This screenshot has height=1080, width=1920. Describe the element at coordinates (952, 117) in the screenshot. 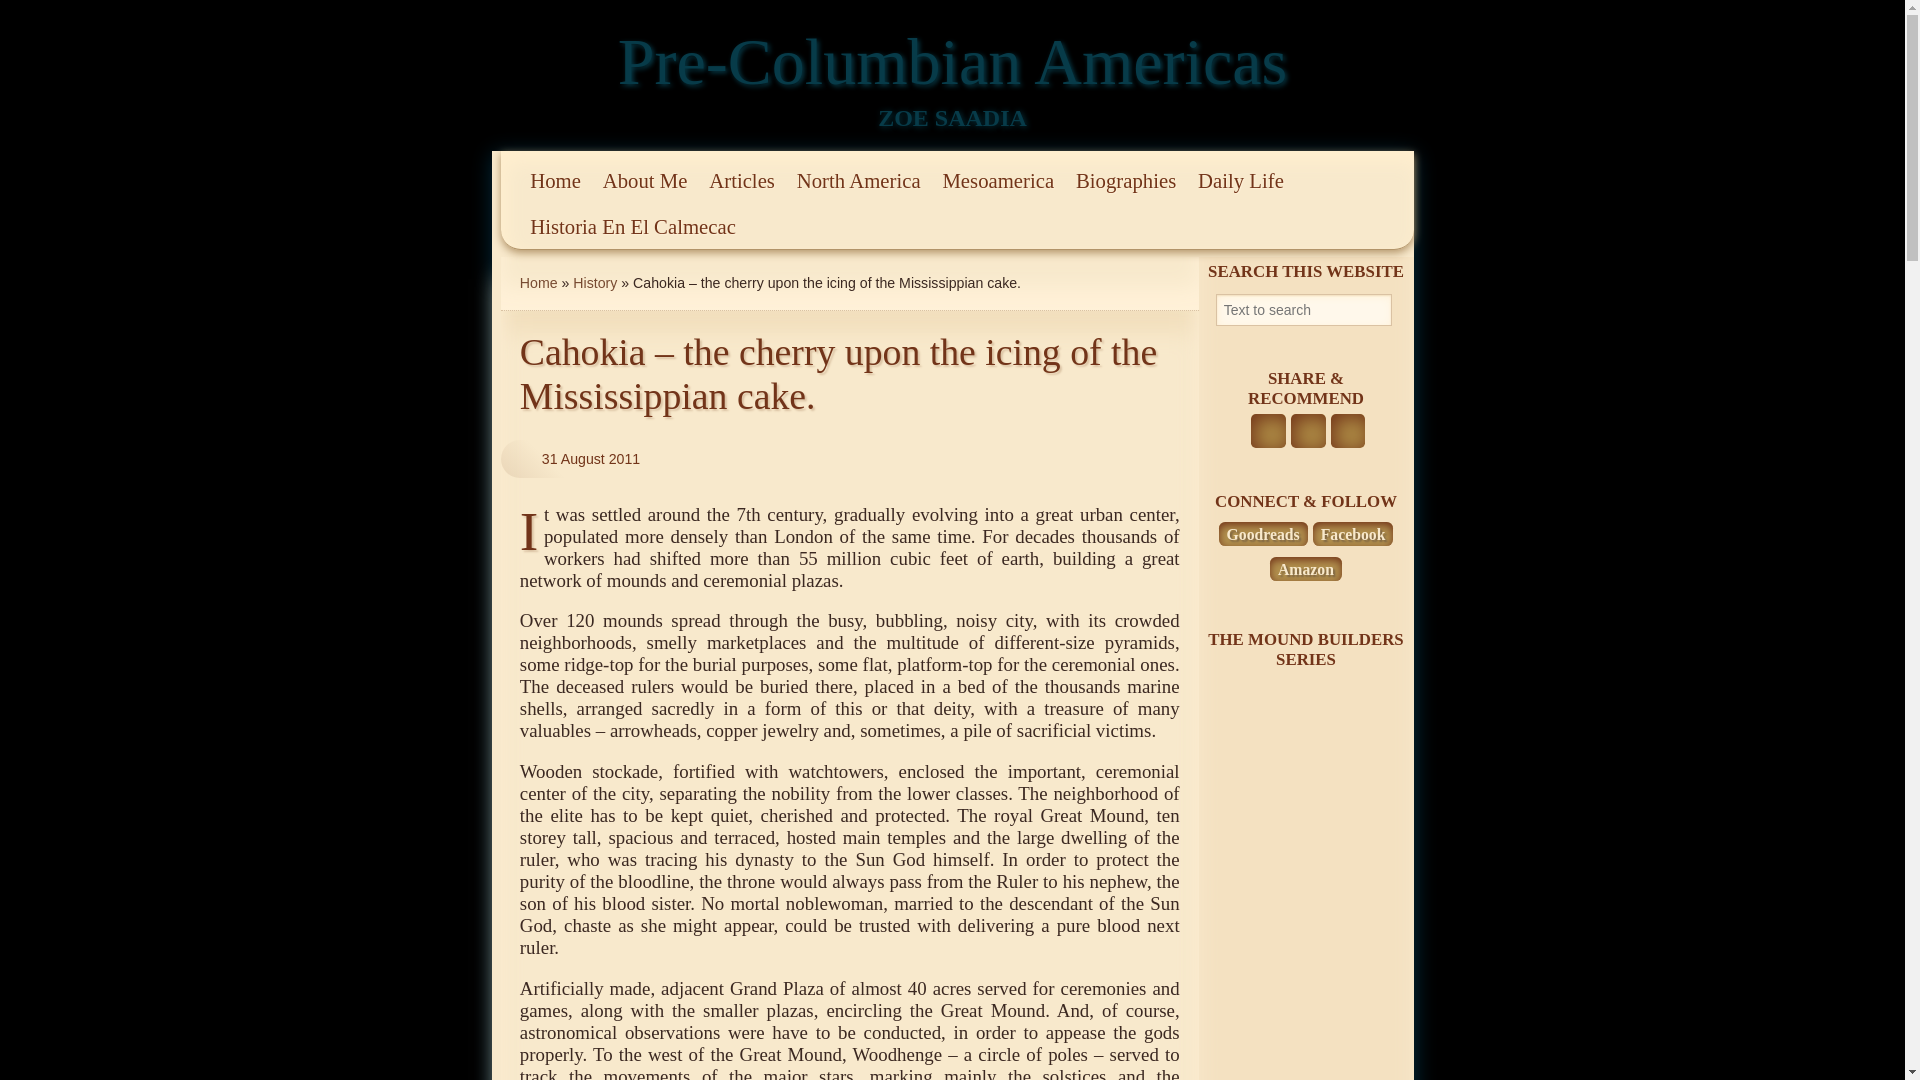

I see `ZOE SAADIA` at that location.